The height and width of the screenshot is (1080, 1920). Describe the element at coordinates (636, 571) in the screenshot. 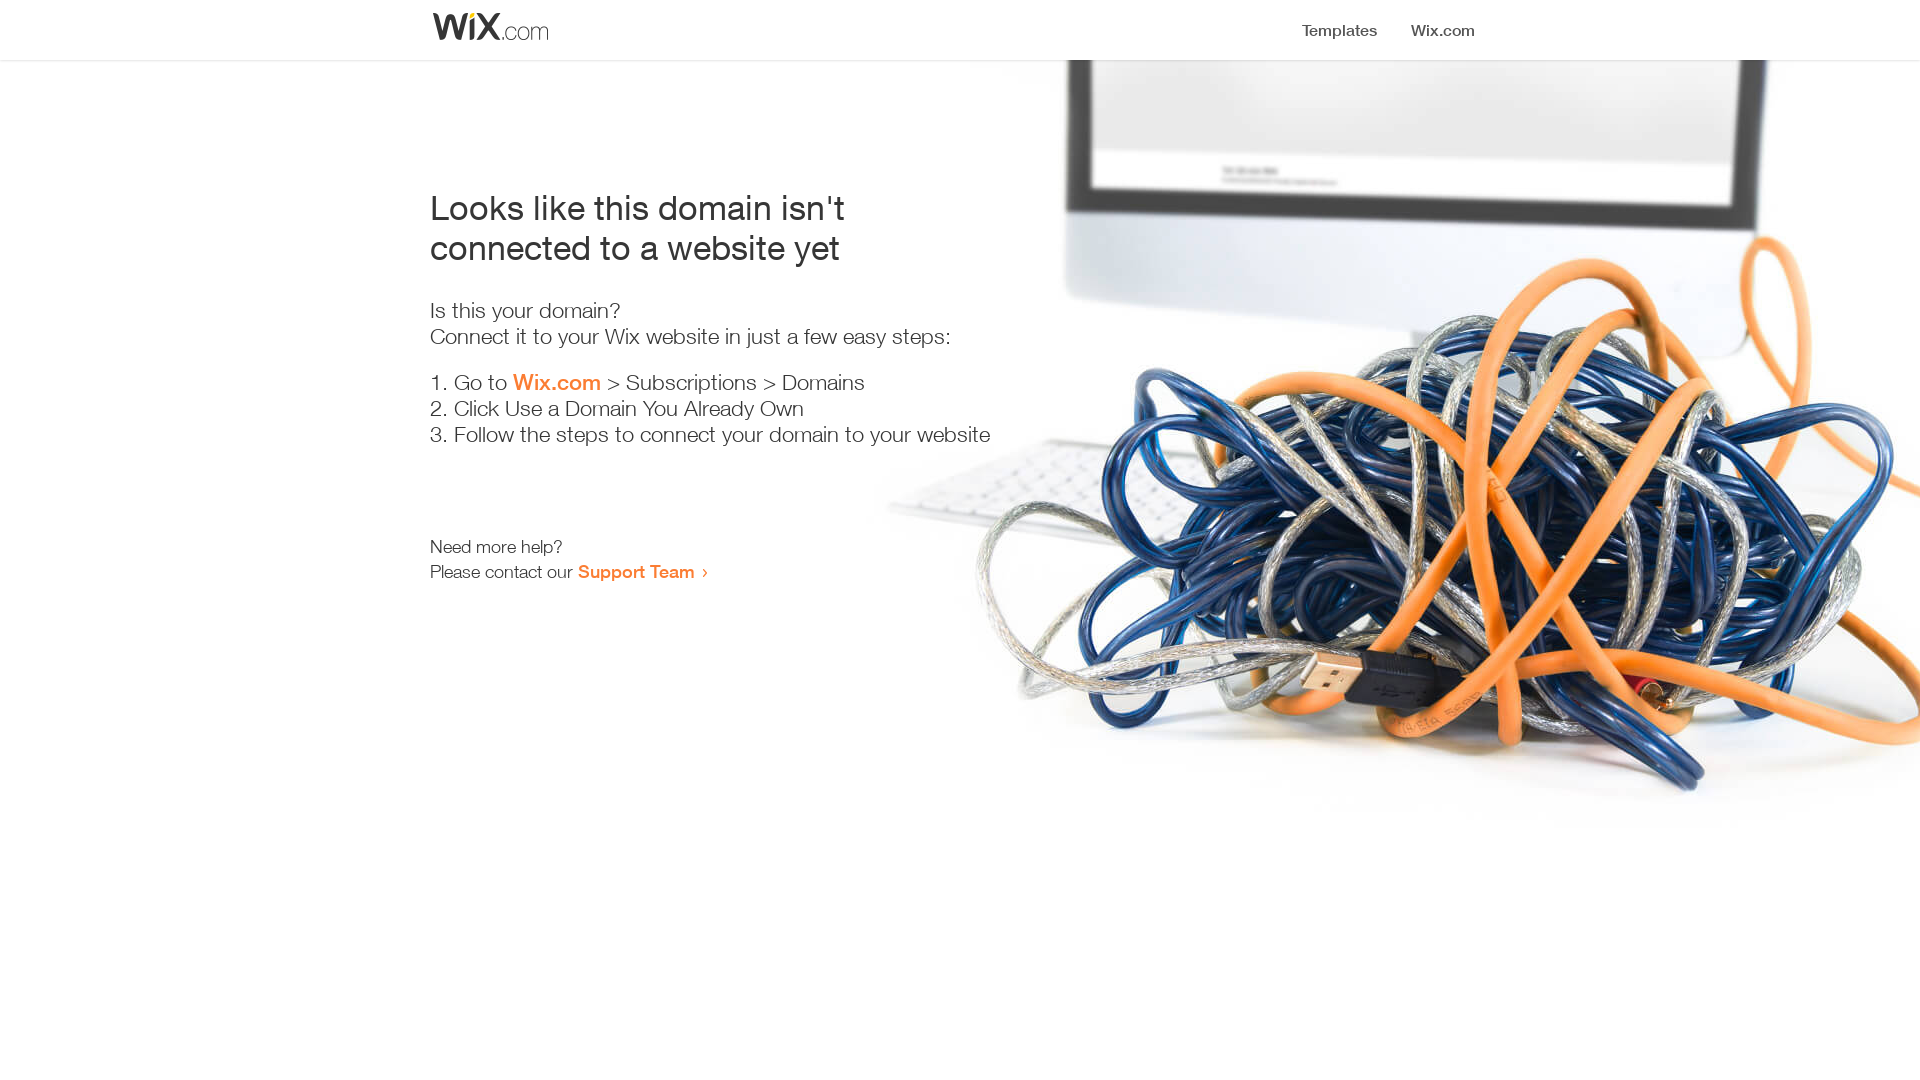

I see `Support Team` at that location.